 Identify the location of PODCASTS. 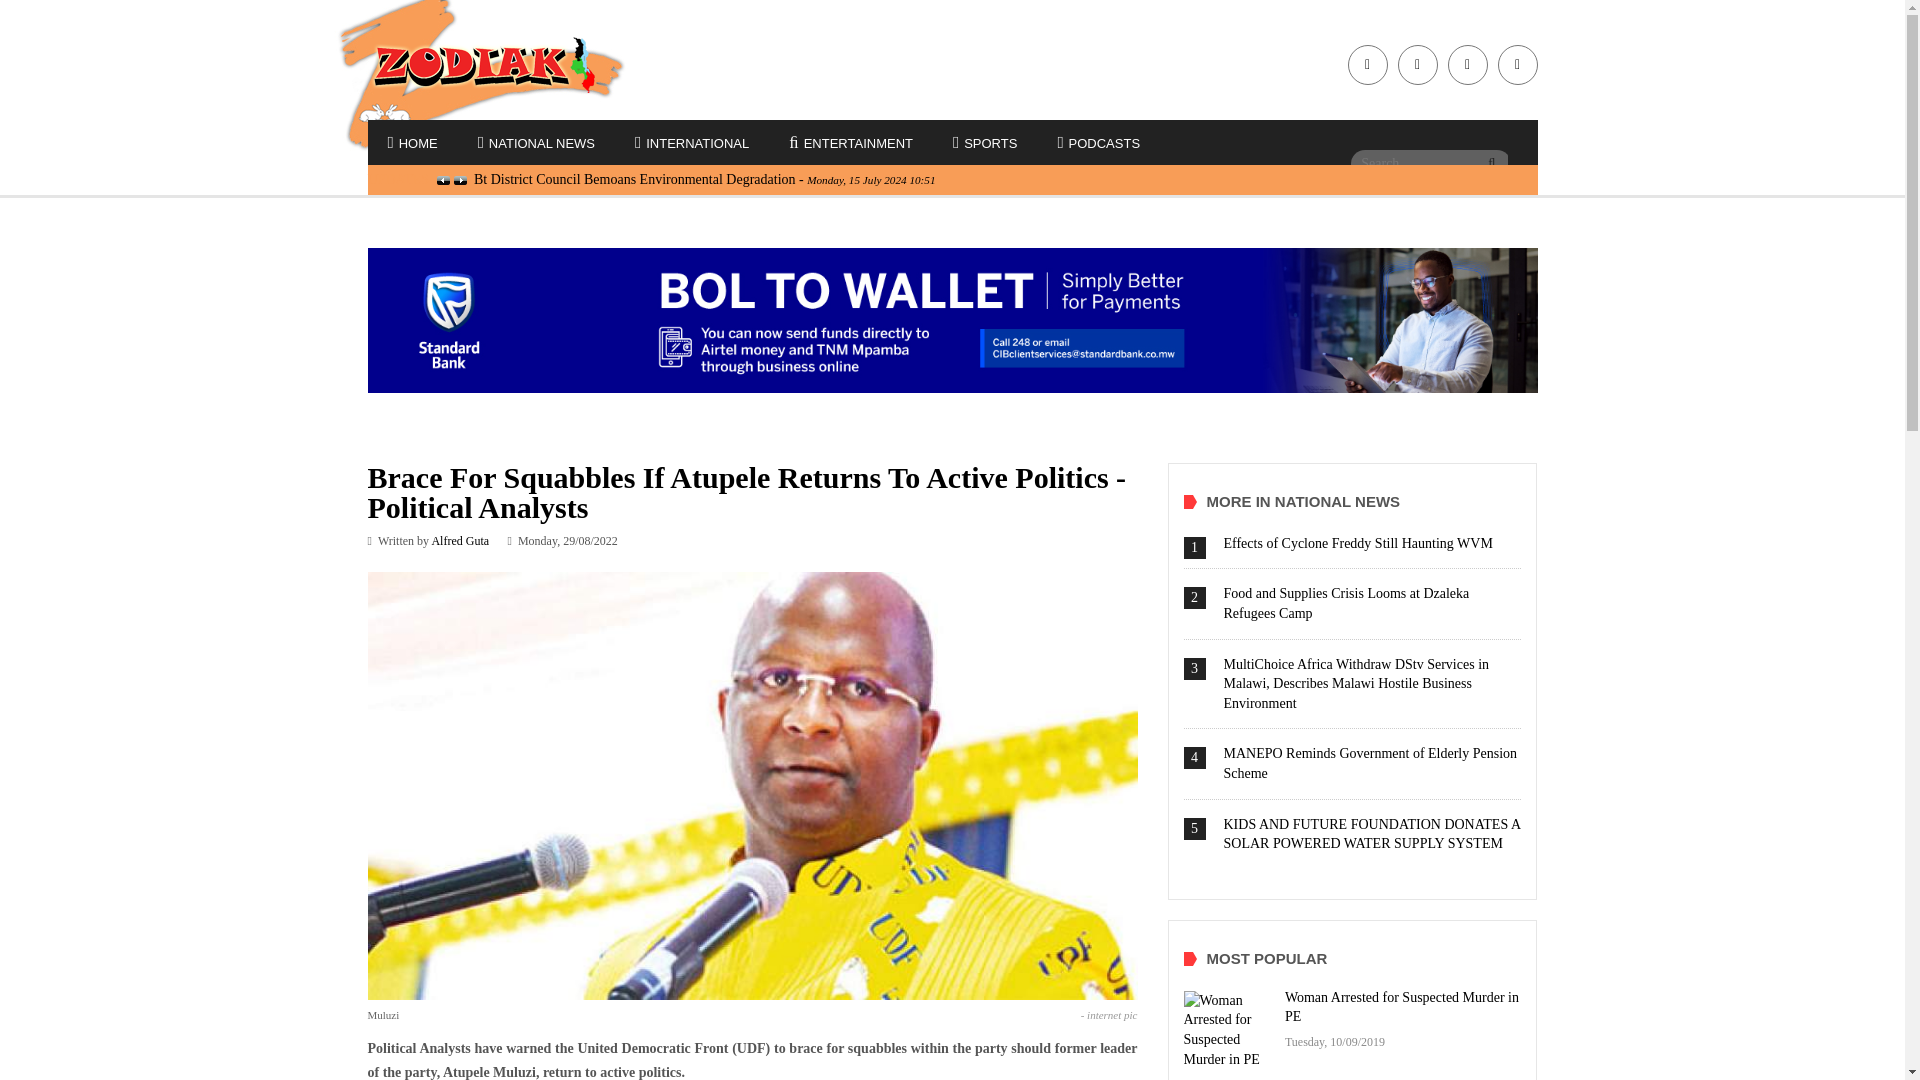
(1098, 144).